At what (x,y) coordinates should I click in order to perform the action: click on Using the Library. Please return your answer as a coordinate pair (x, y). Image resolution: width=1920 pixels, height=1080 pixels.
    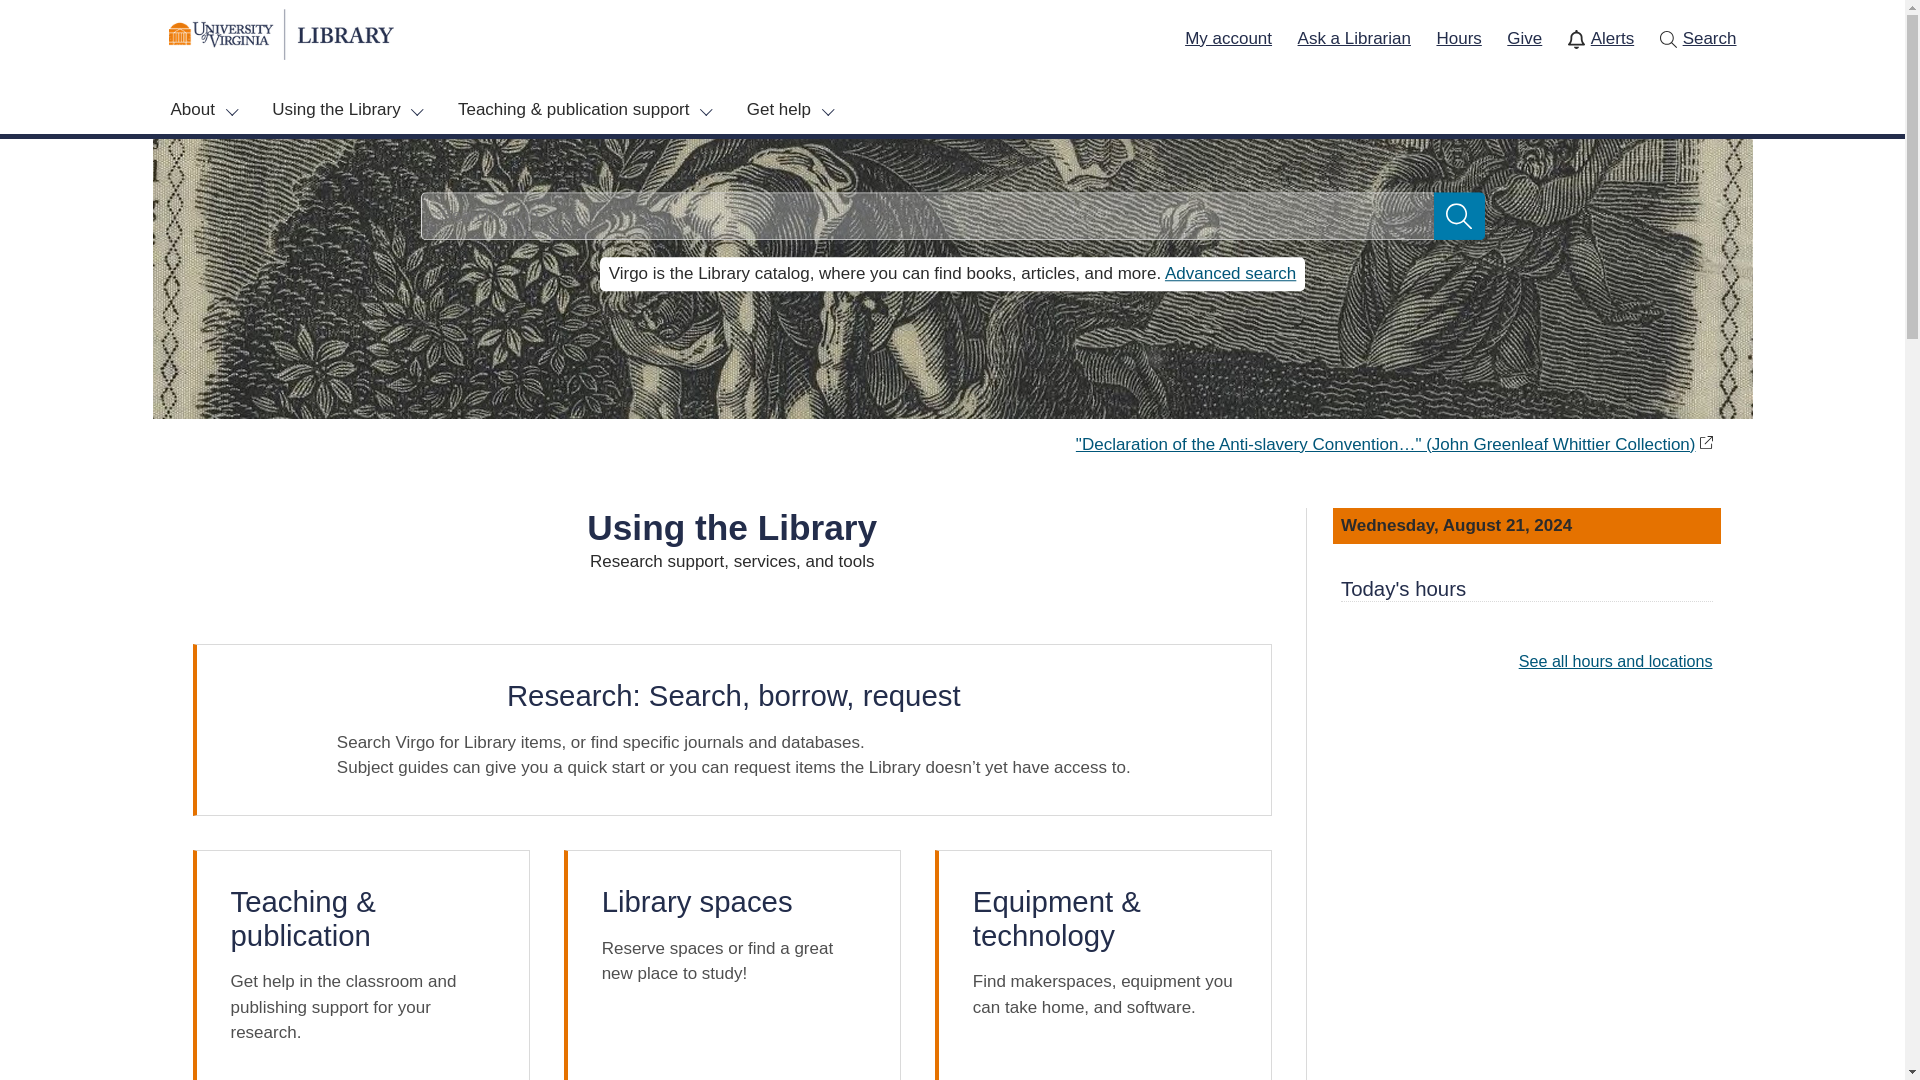
    Looking at the image, I should click on (347, 109).